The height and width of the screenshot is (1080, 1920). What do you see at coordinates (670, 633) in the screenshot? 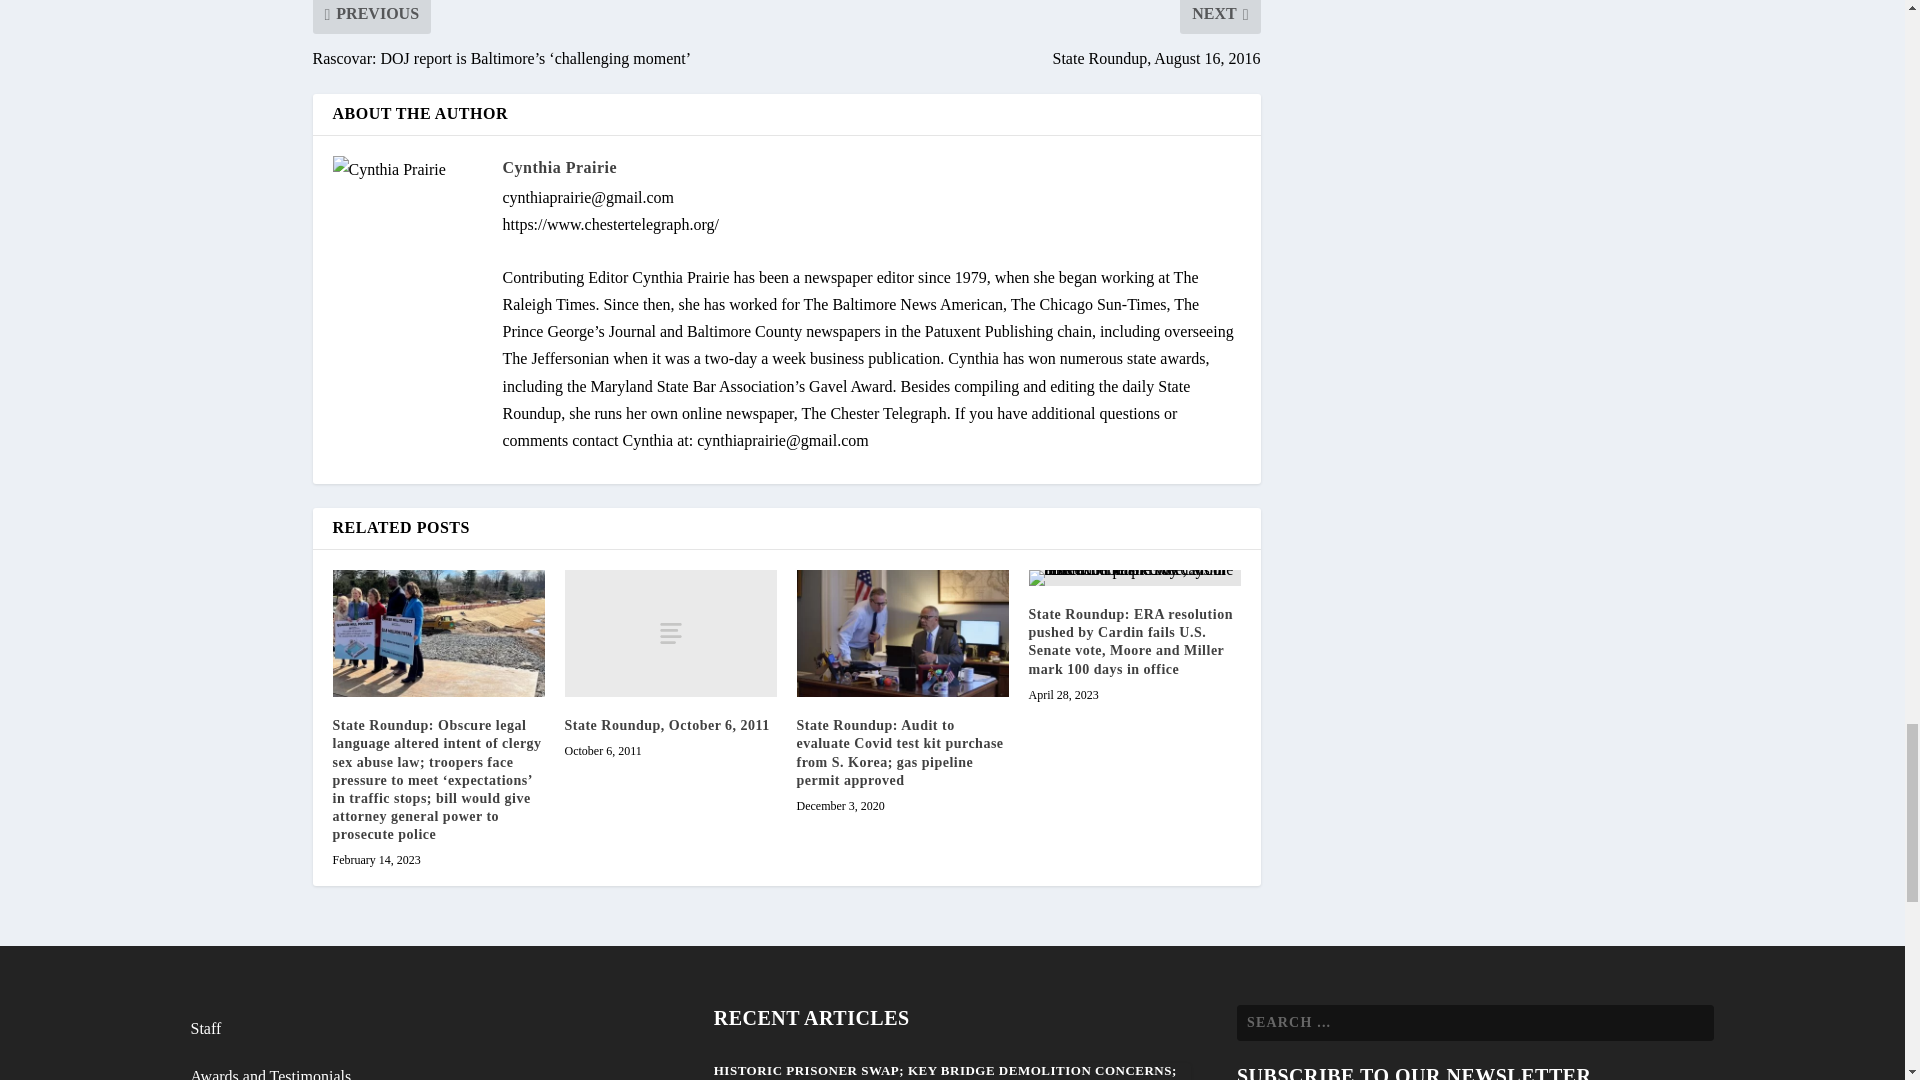
I see `State Roundup, October 6, 2011` at bounding box center [670, 633].